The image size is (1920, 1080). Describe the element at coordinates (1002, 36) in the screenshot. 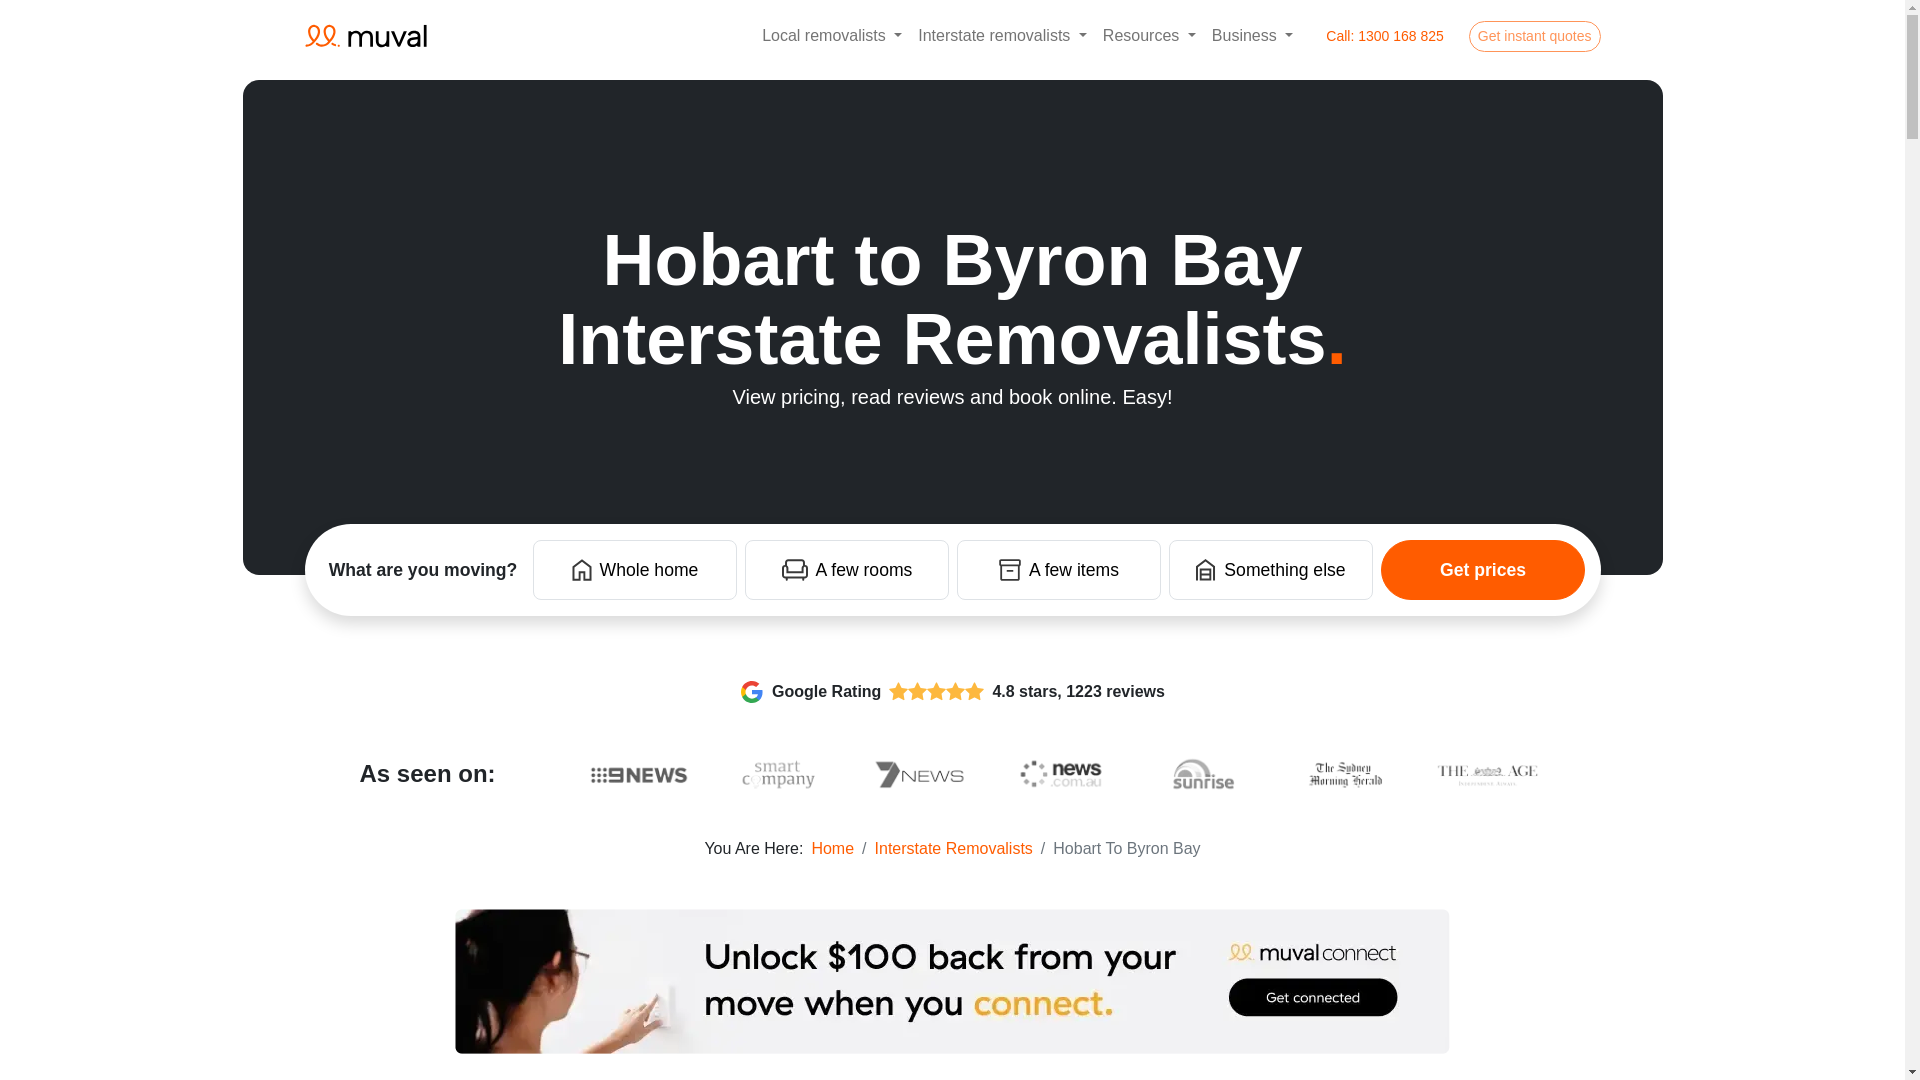

I see `Interstate removalists` at that location.